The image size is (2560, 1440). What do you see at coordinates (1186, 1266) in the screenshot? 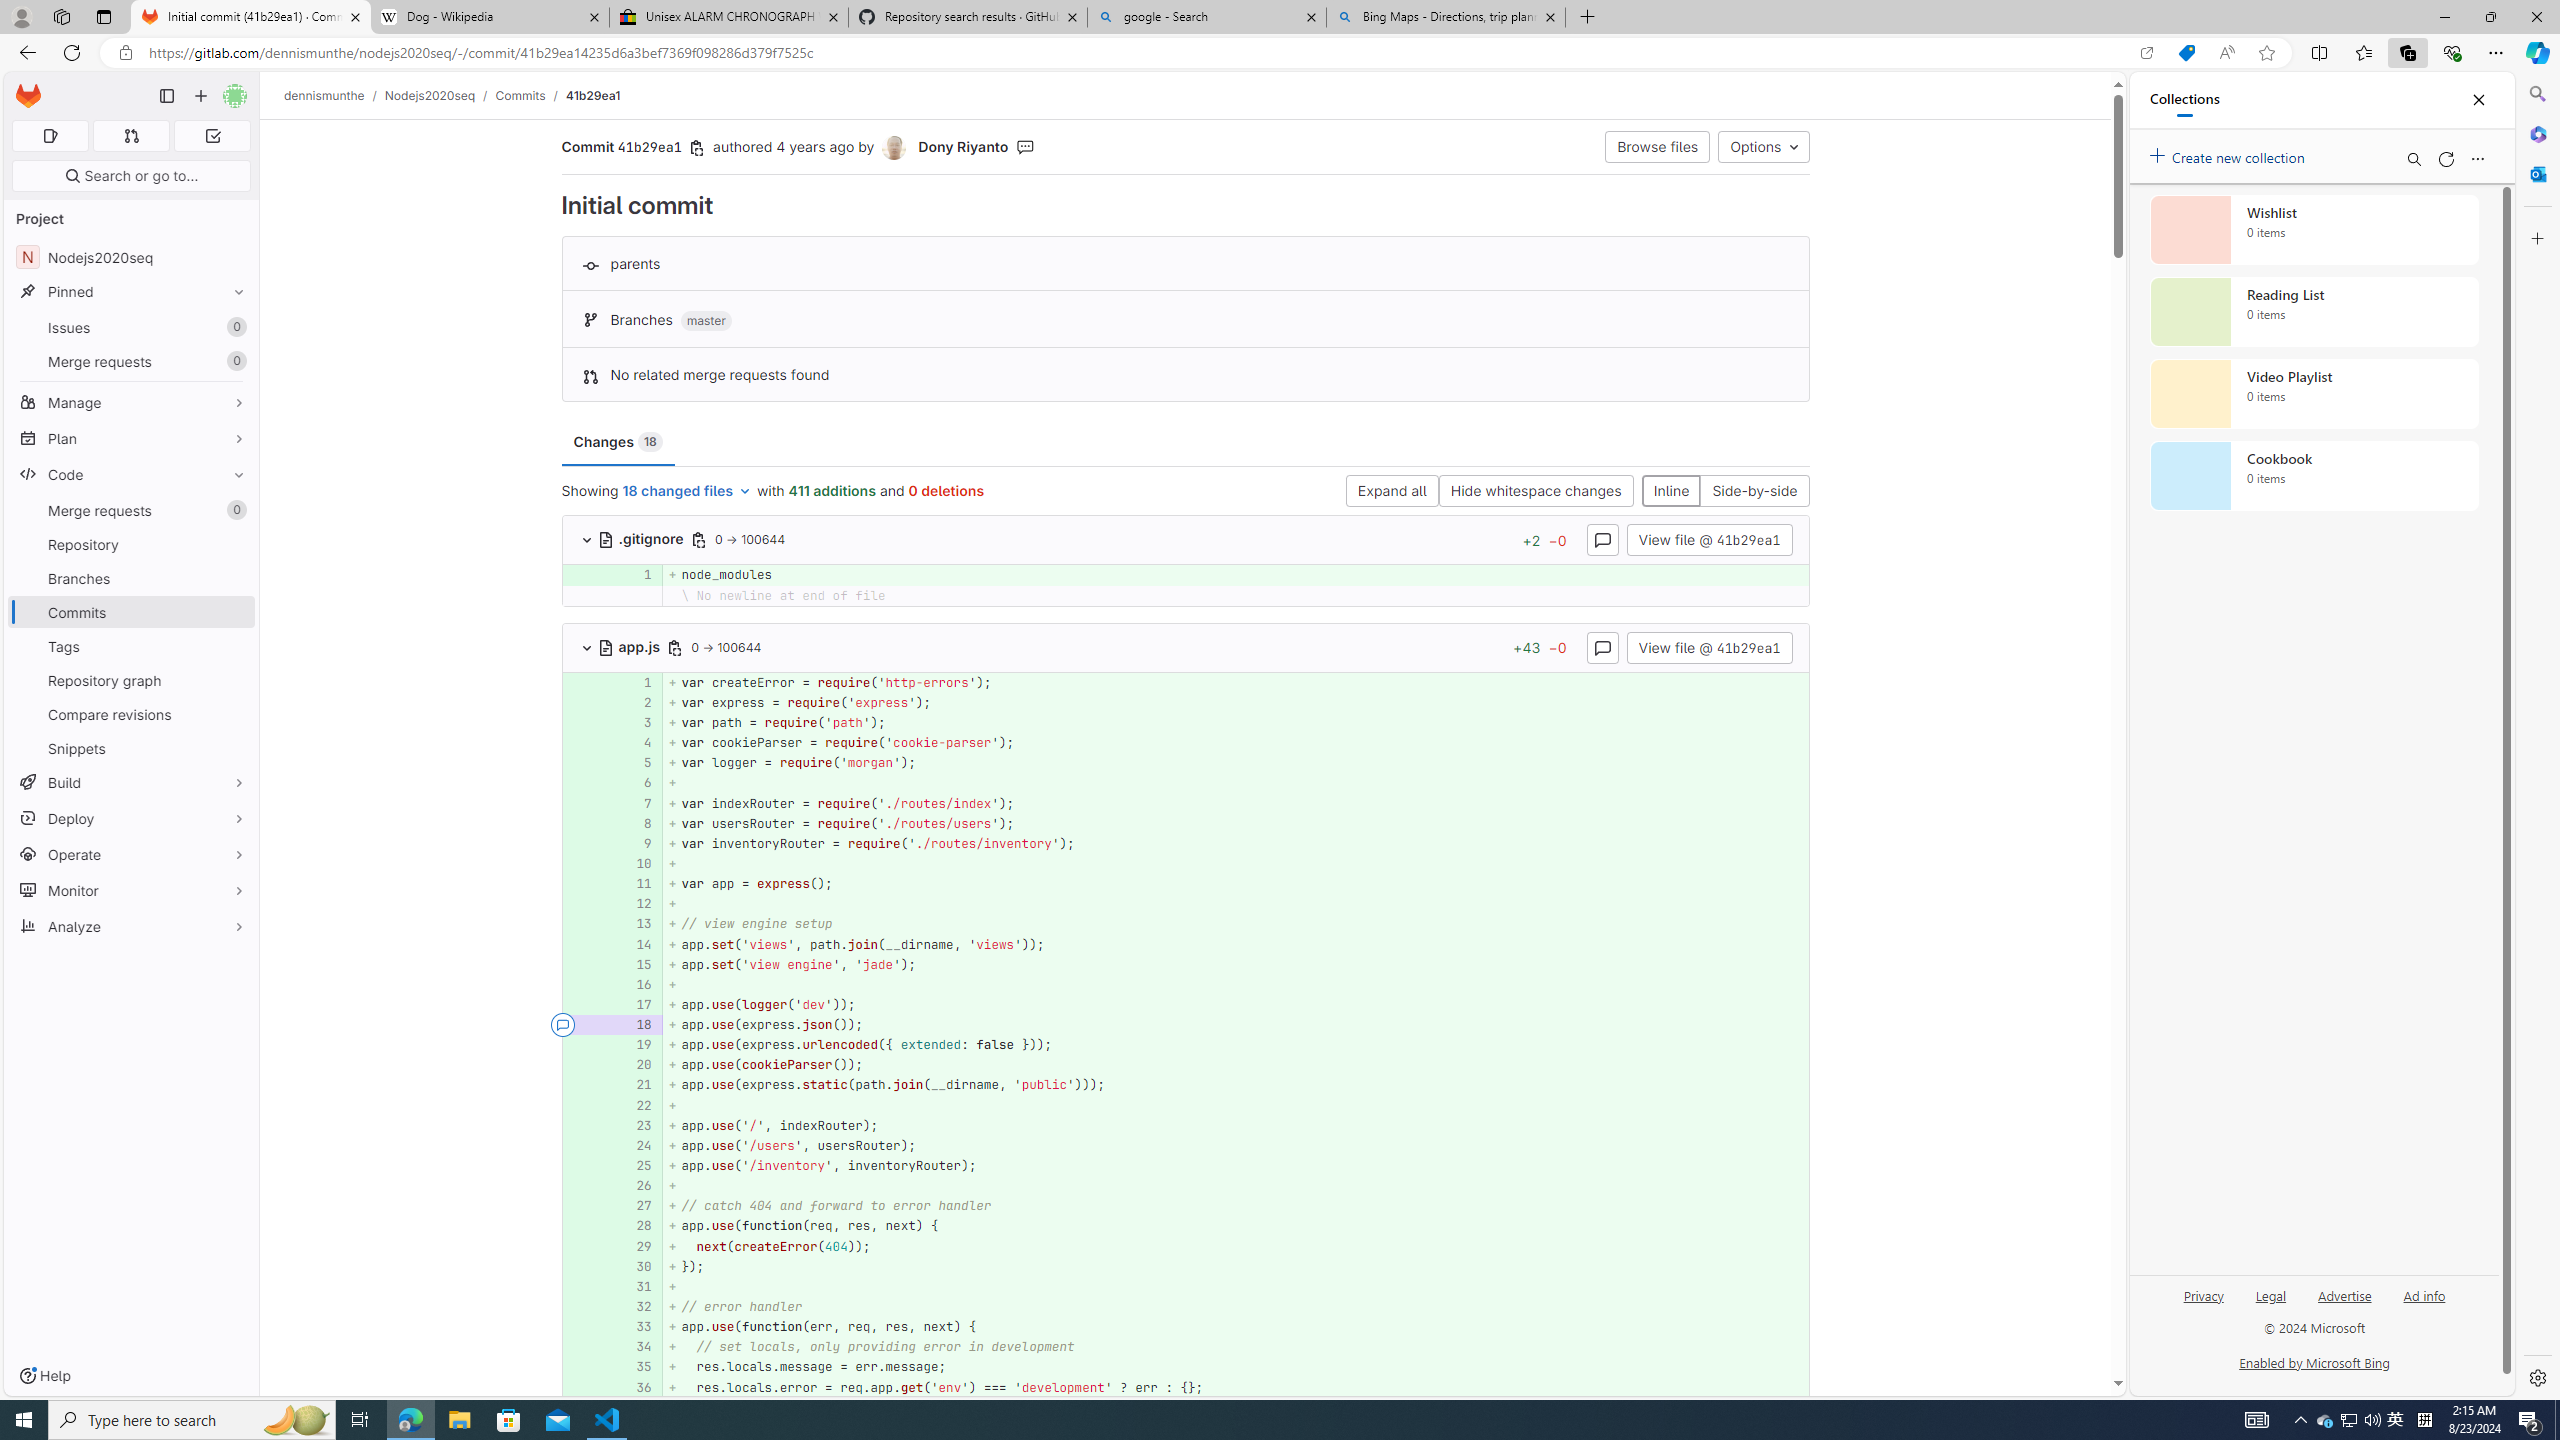
I see `AutomationID: 4a68969ef8e858229267b842dedf42ab5dde4d50_0_30` at bounding box center [1186, 1266].